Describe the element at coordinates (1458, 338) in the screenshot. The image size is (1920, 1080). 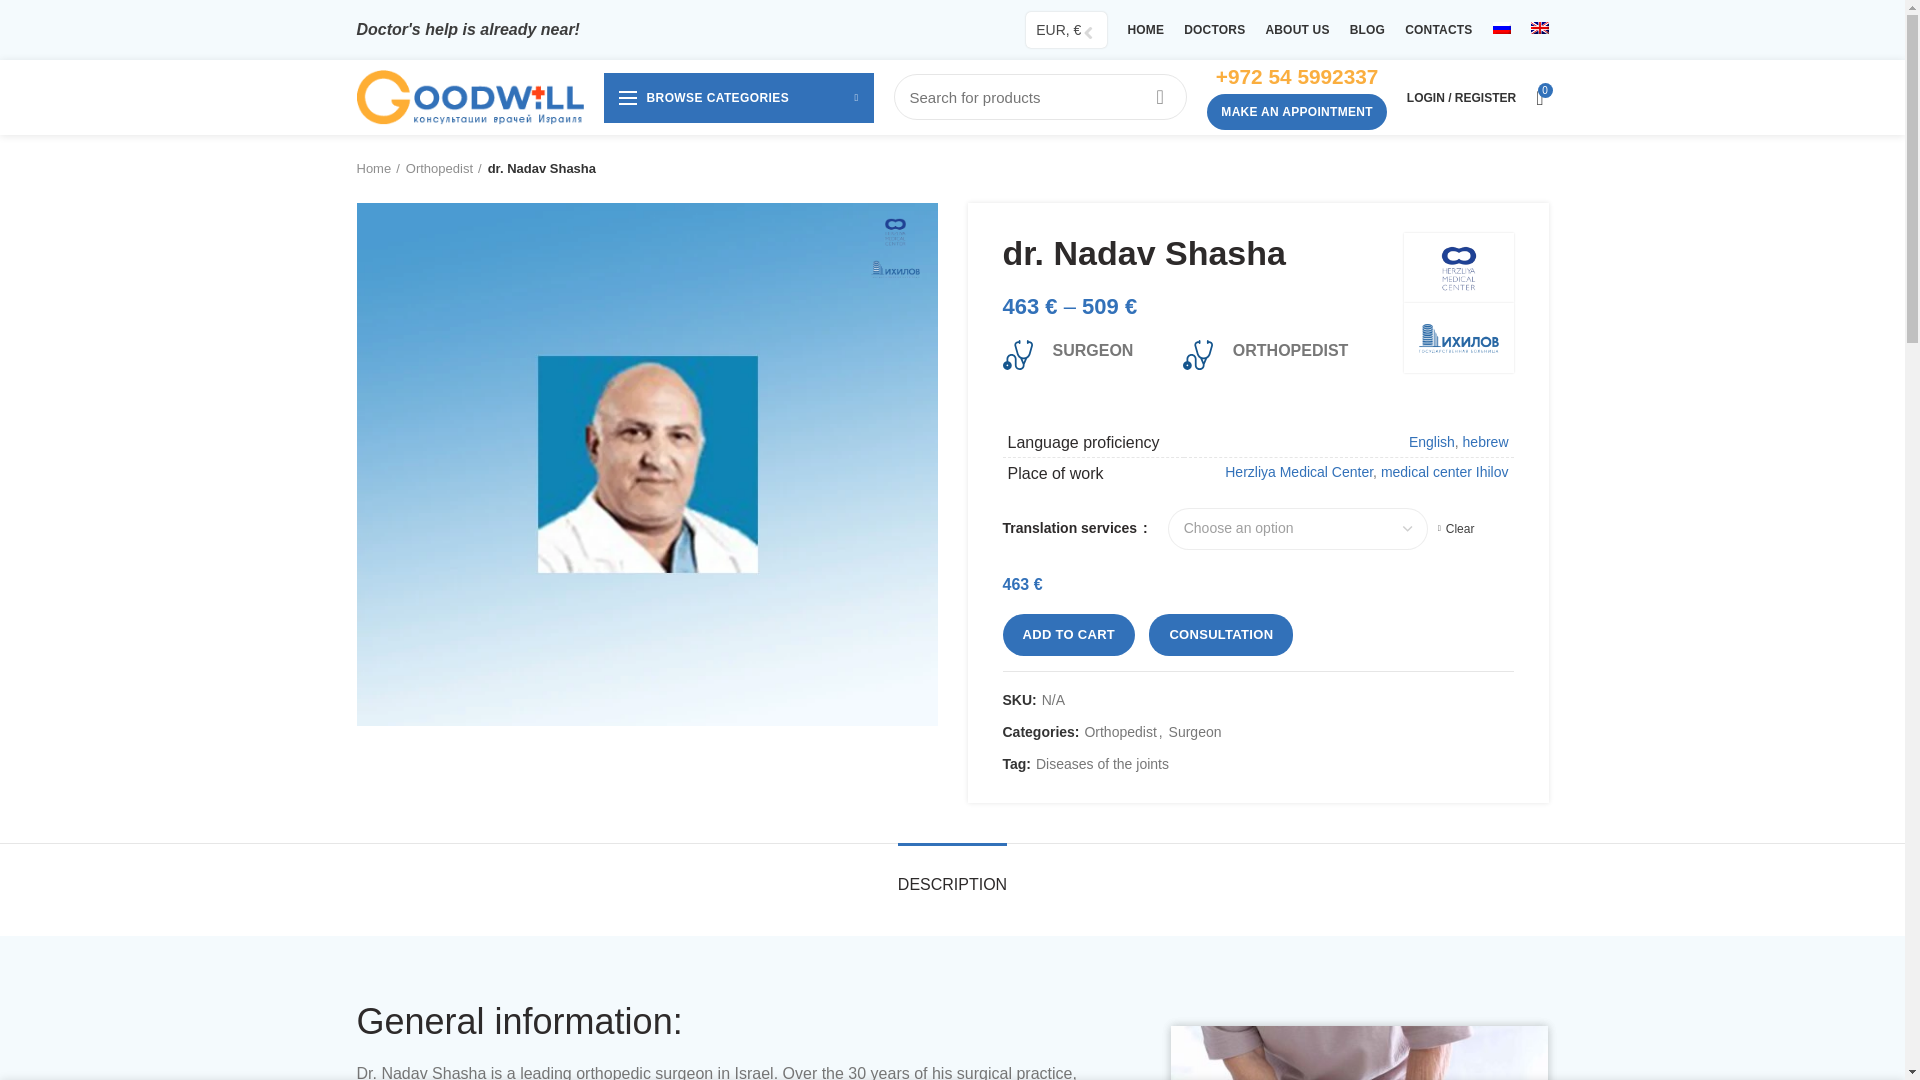
I see `medical center Ihilov` at that location.